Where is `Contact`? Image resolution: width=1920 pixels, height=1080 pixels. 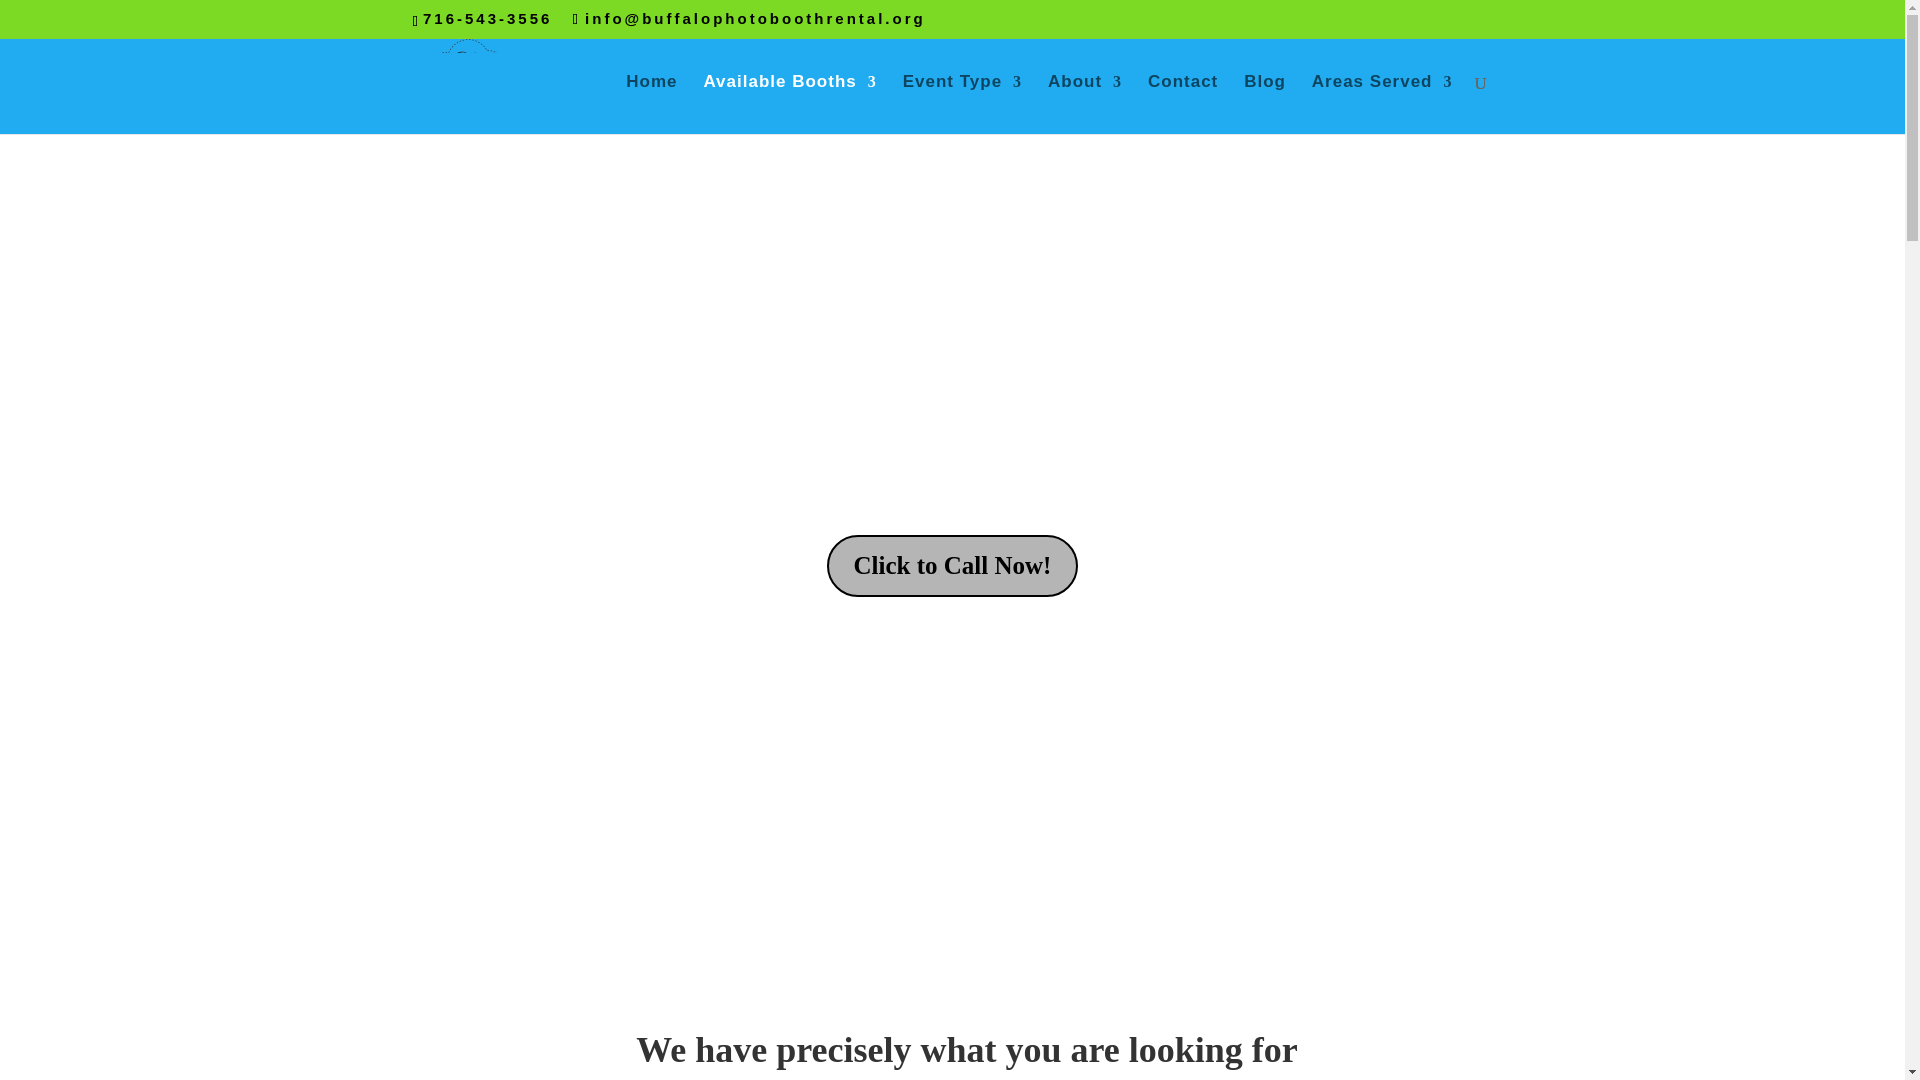
Contact is located at coordinates (1182, 104).